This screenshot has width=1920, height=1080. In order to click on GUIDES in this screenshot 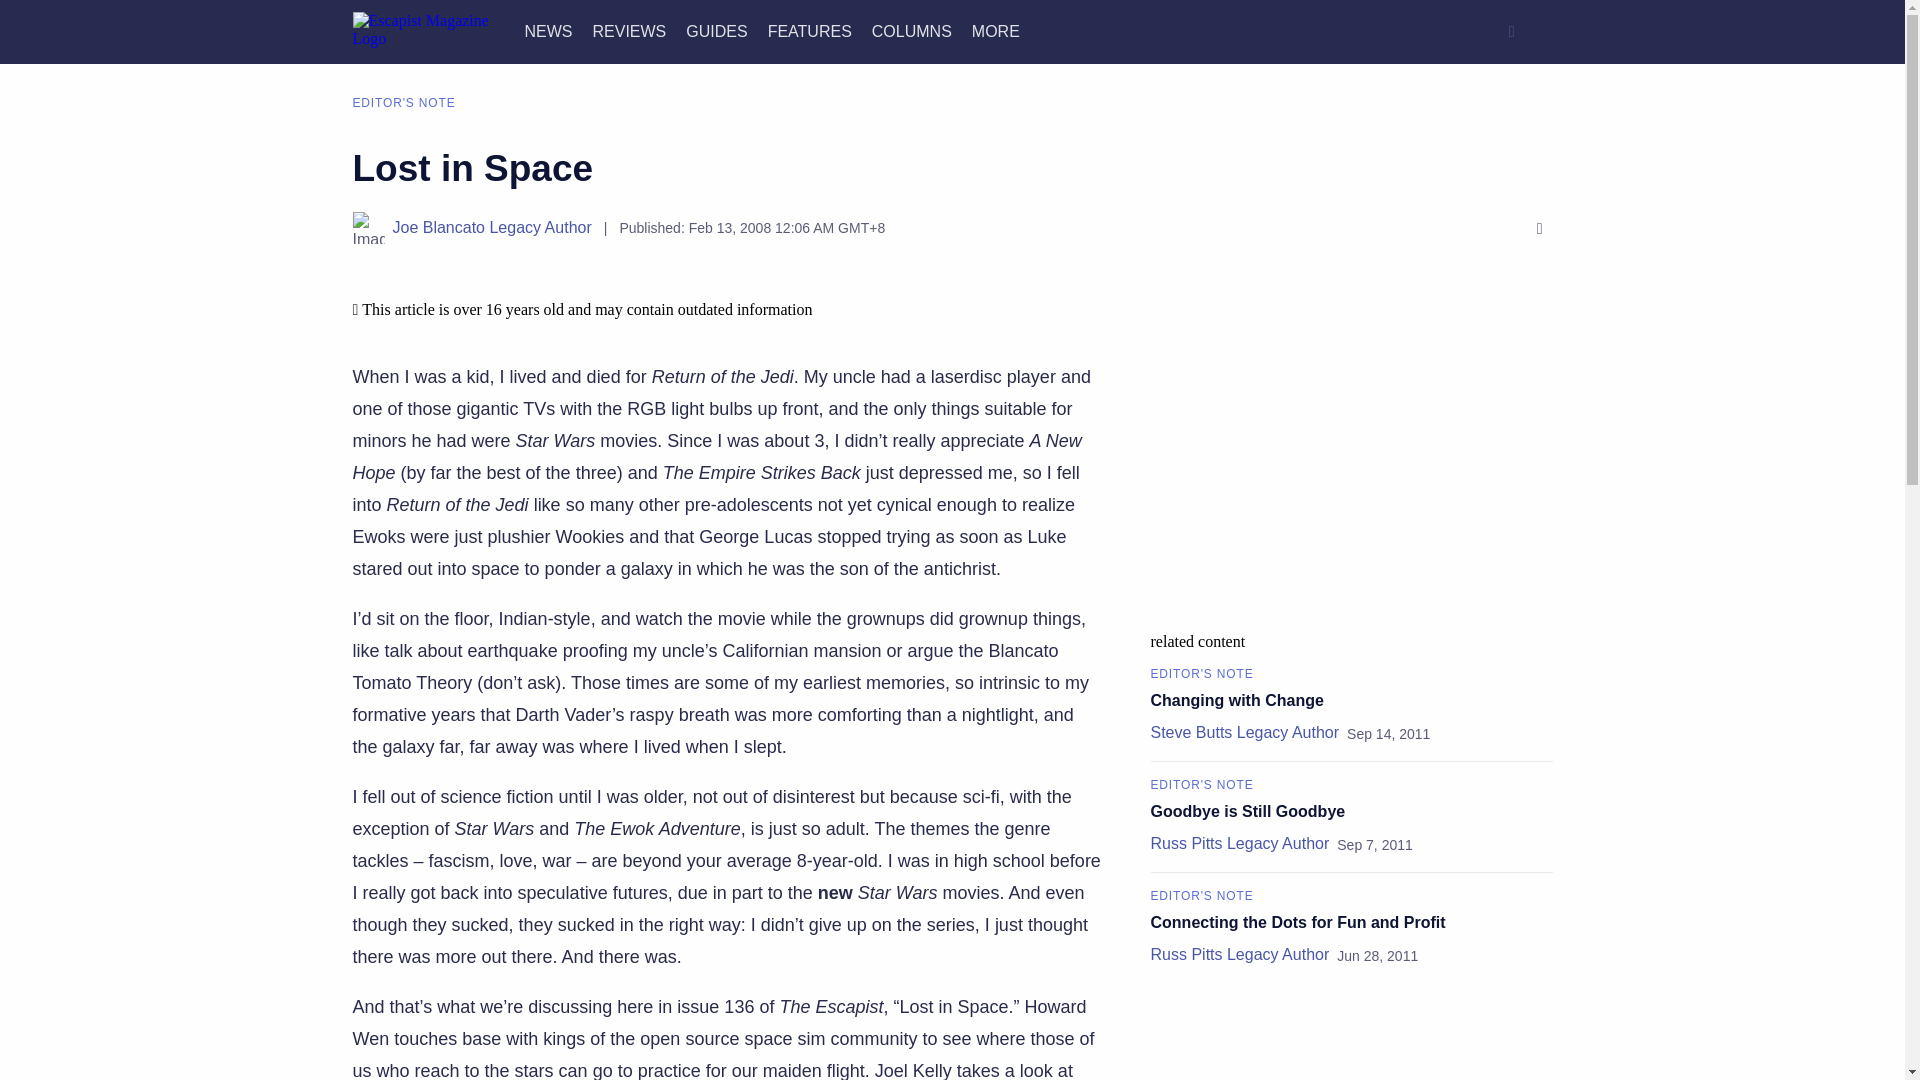, I will do `click(716, 30)`.